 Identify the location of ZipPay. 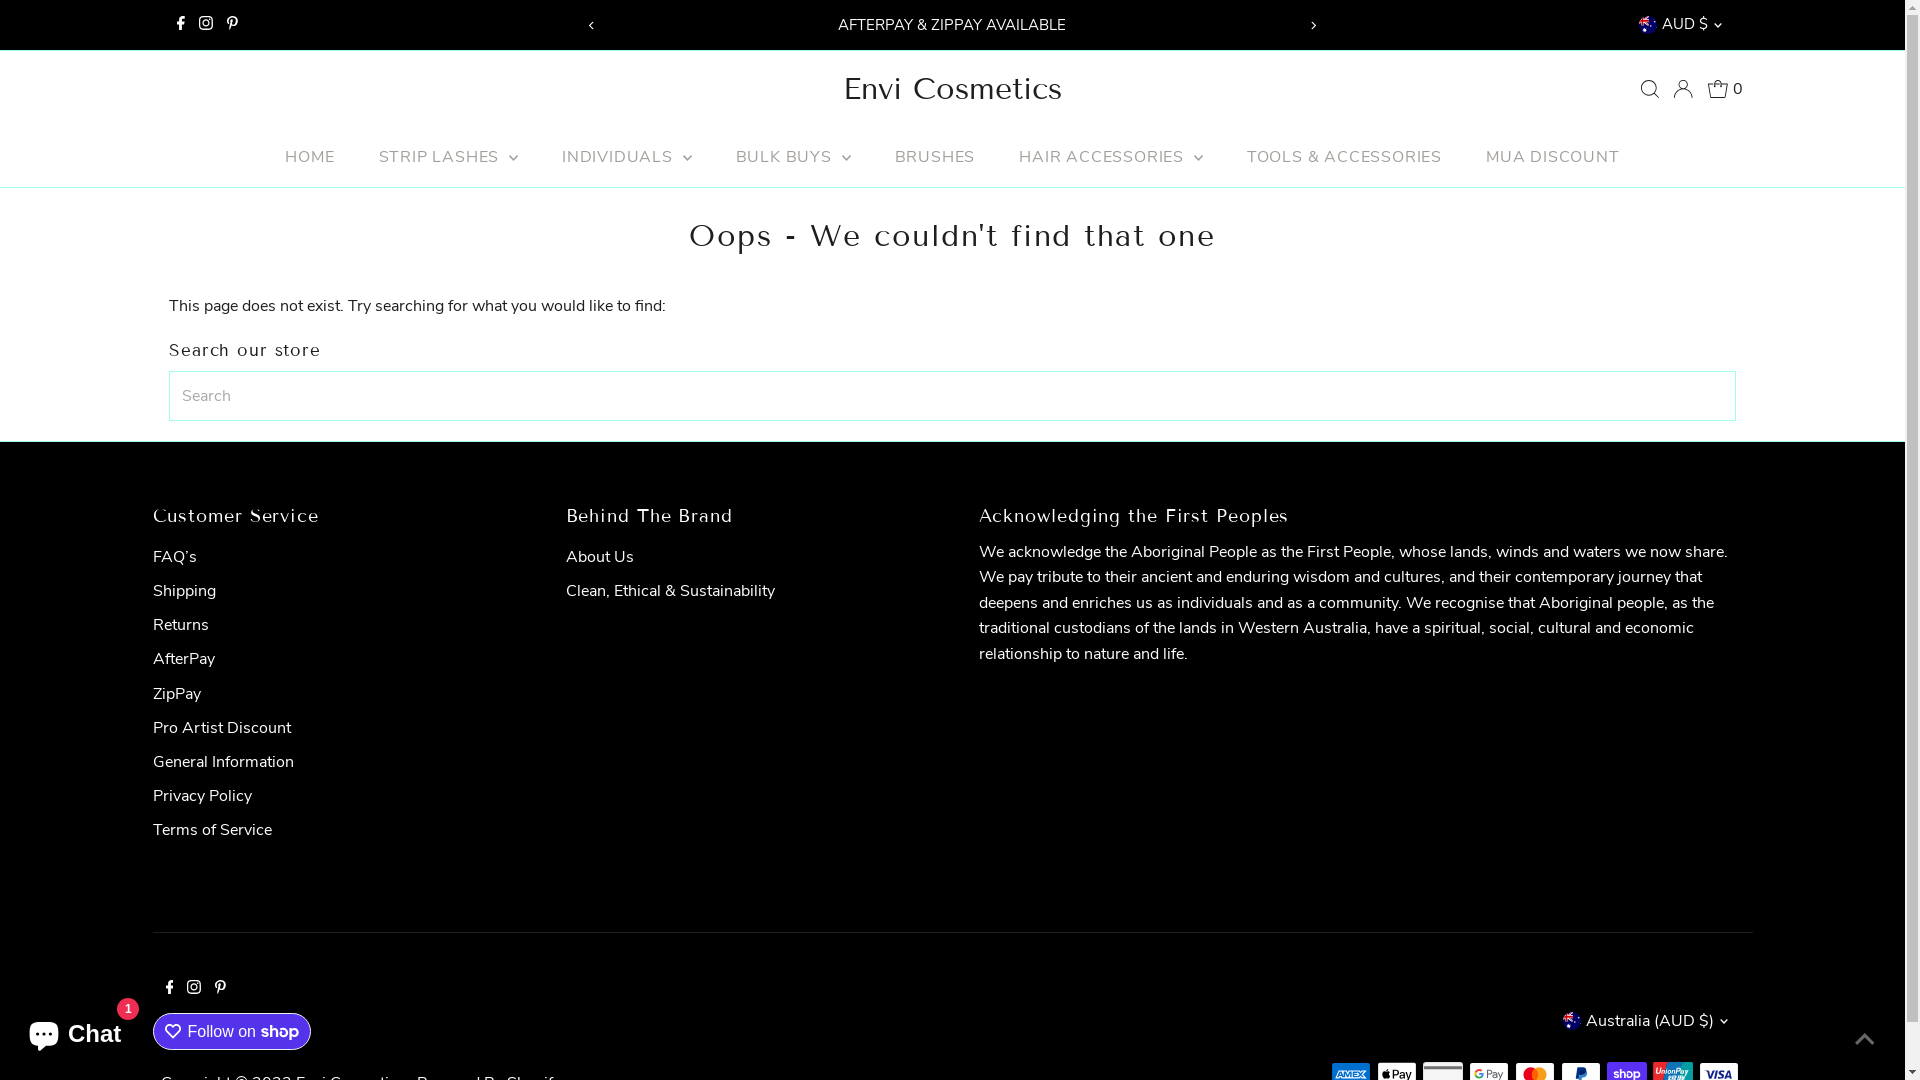
(176, 694).